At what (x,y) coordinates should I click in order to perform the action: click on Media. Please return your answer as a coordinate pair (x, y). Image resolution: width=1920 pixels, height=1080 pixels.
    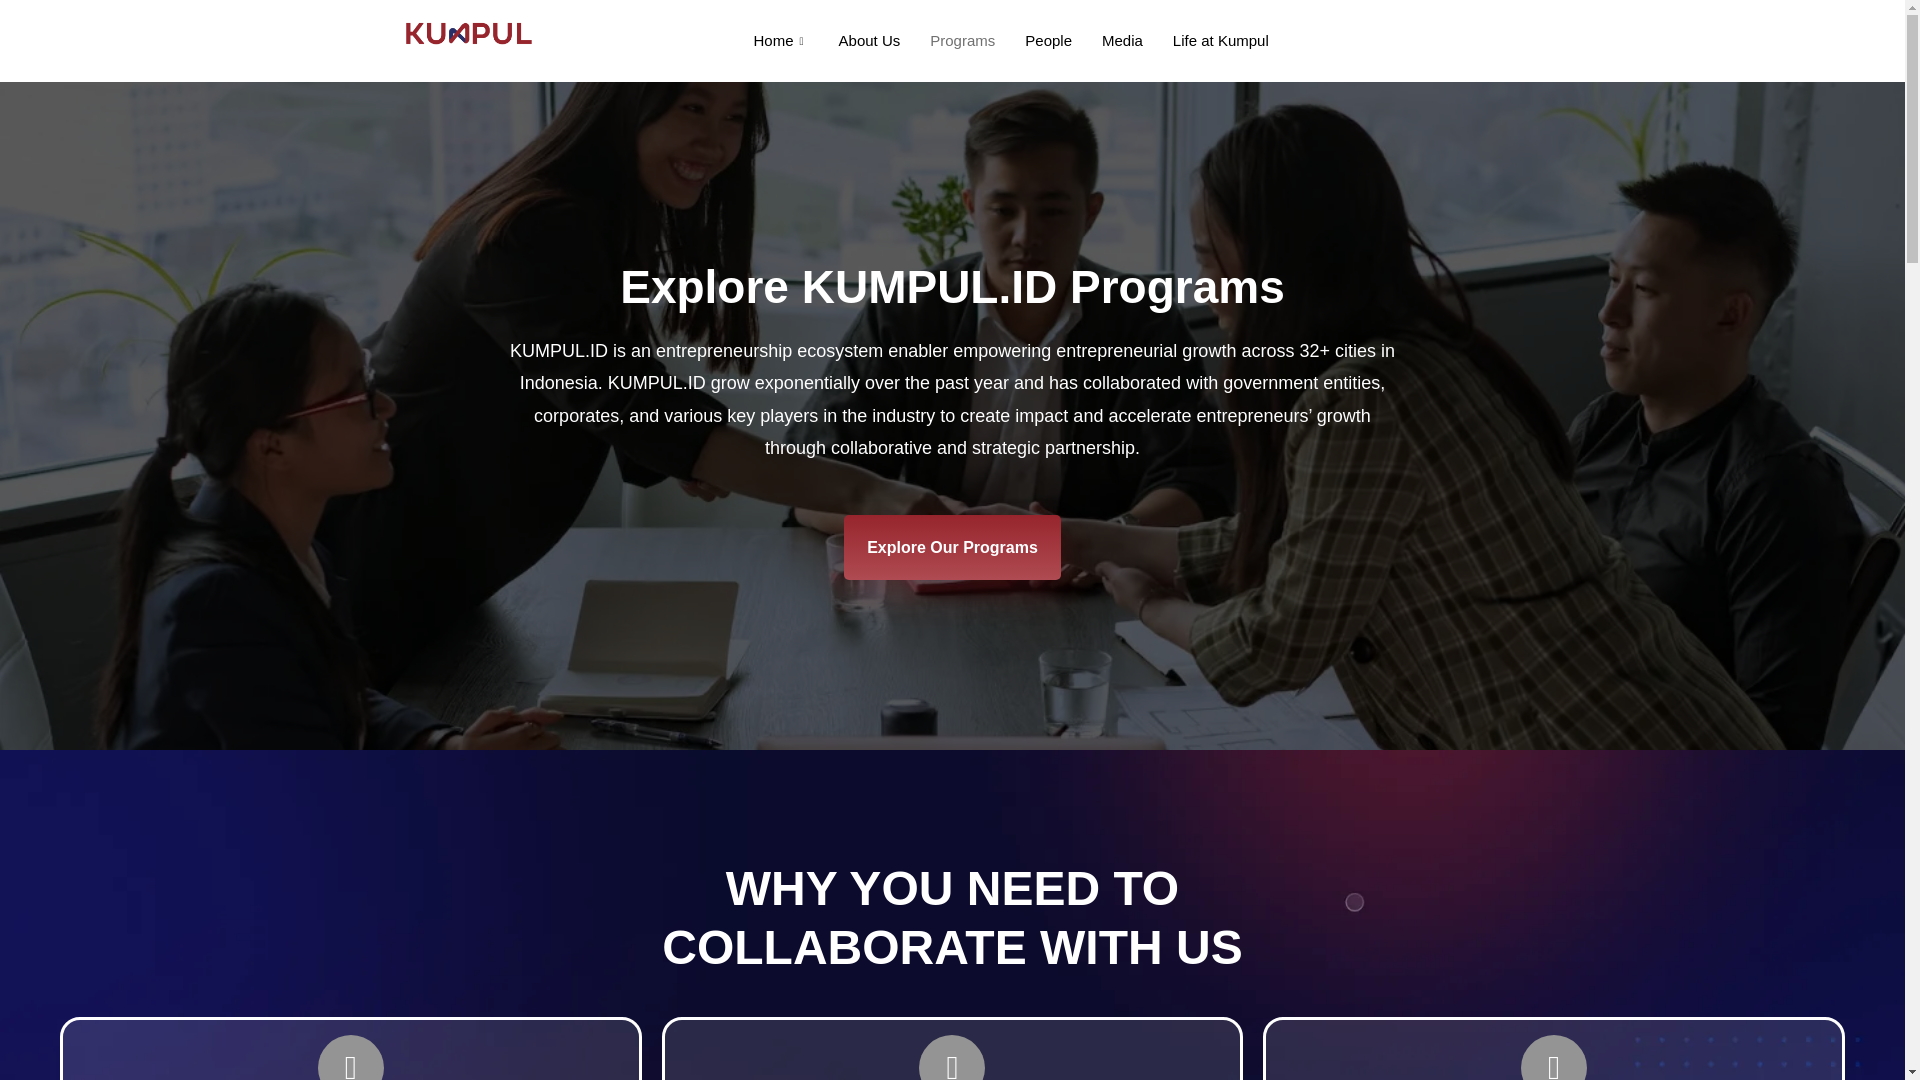
    Looking at the image, I should click on (1122, 40).